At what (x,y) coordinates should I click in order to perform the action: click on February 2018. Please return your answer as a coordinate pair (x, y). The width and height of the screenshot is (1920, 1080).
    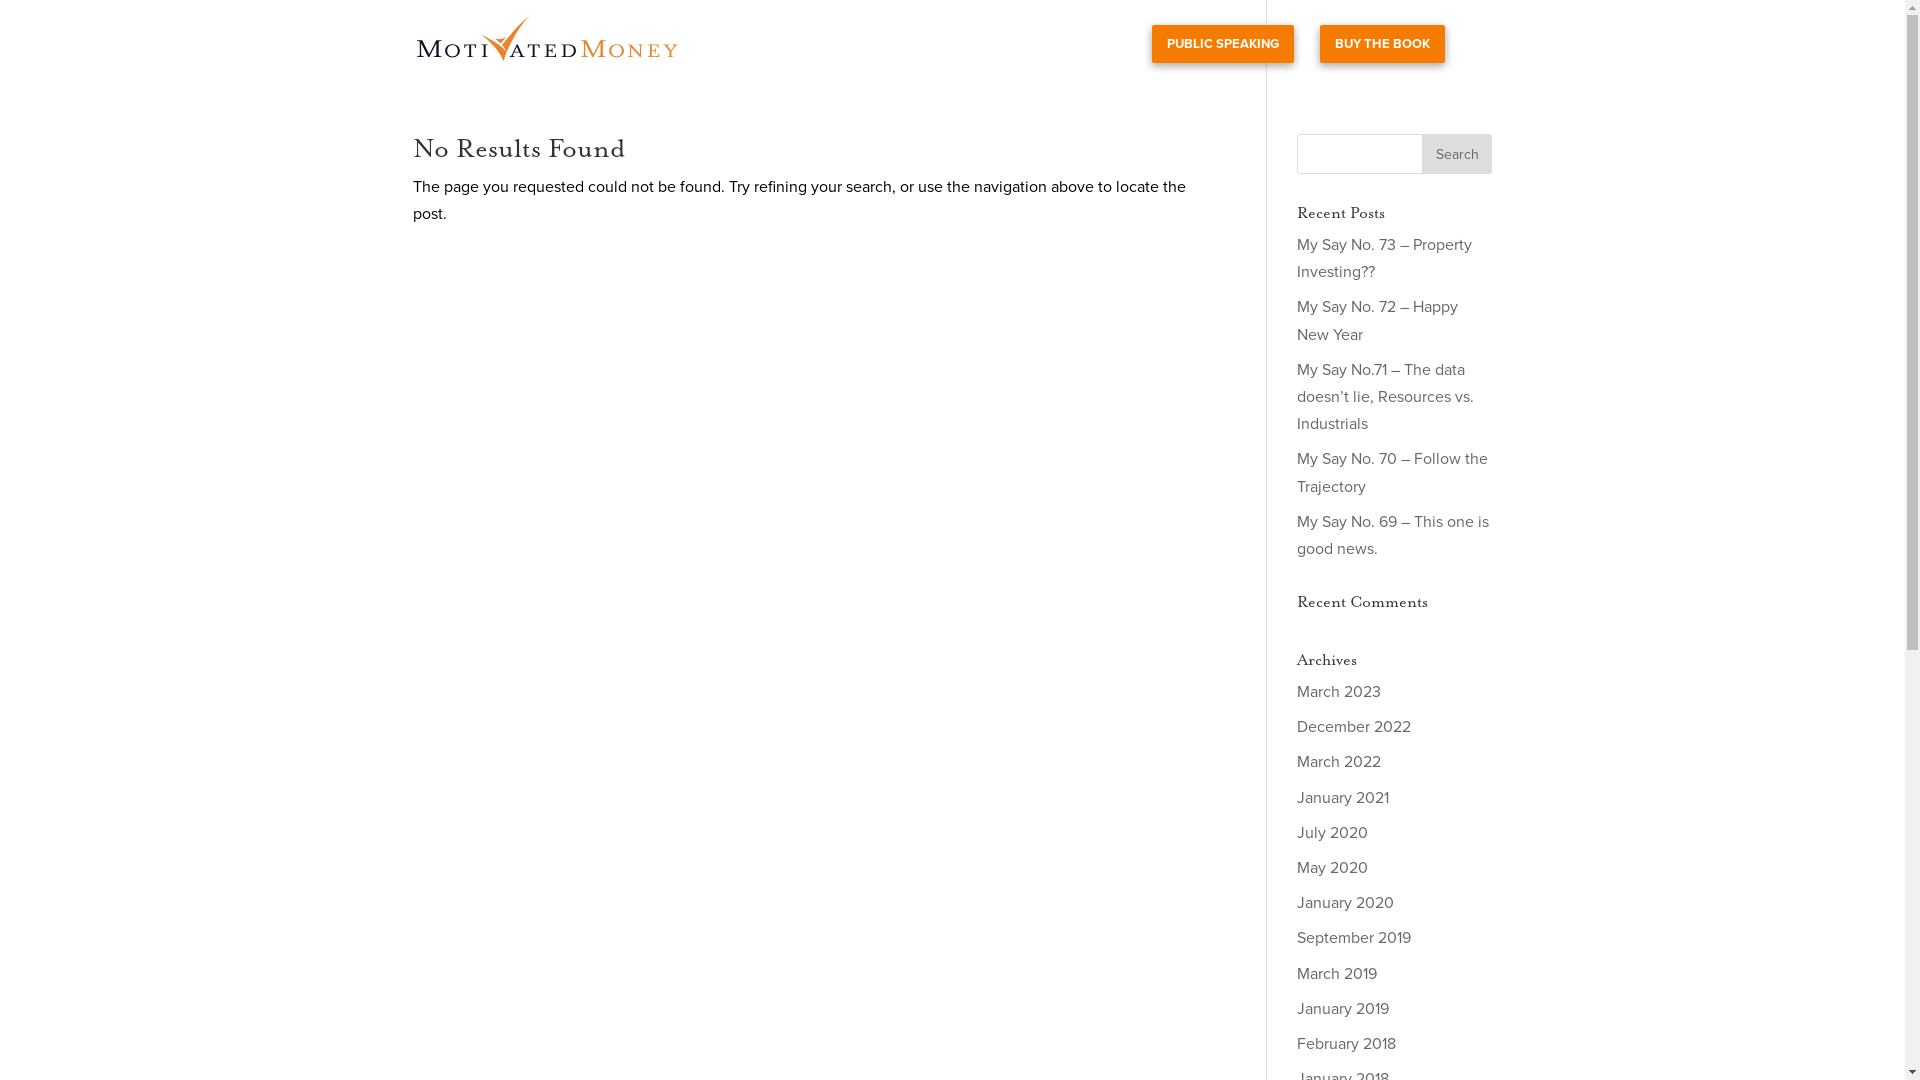
    Looking at the image, I should click on (1346, 1044).